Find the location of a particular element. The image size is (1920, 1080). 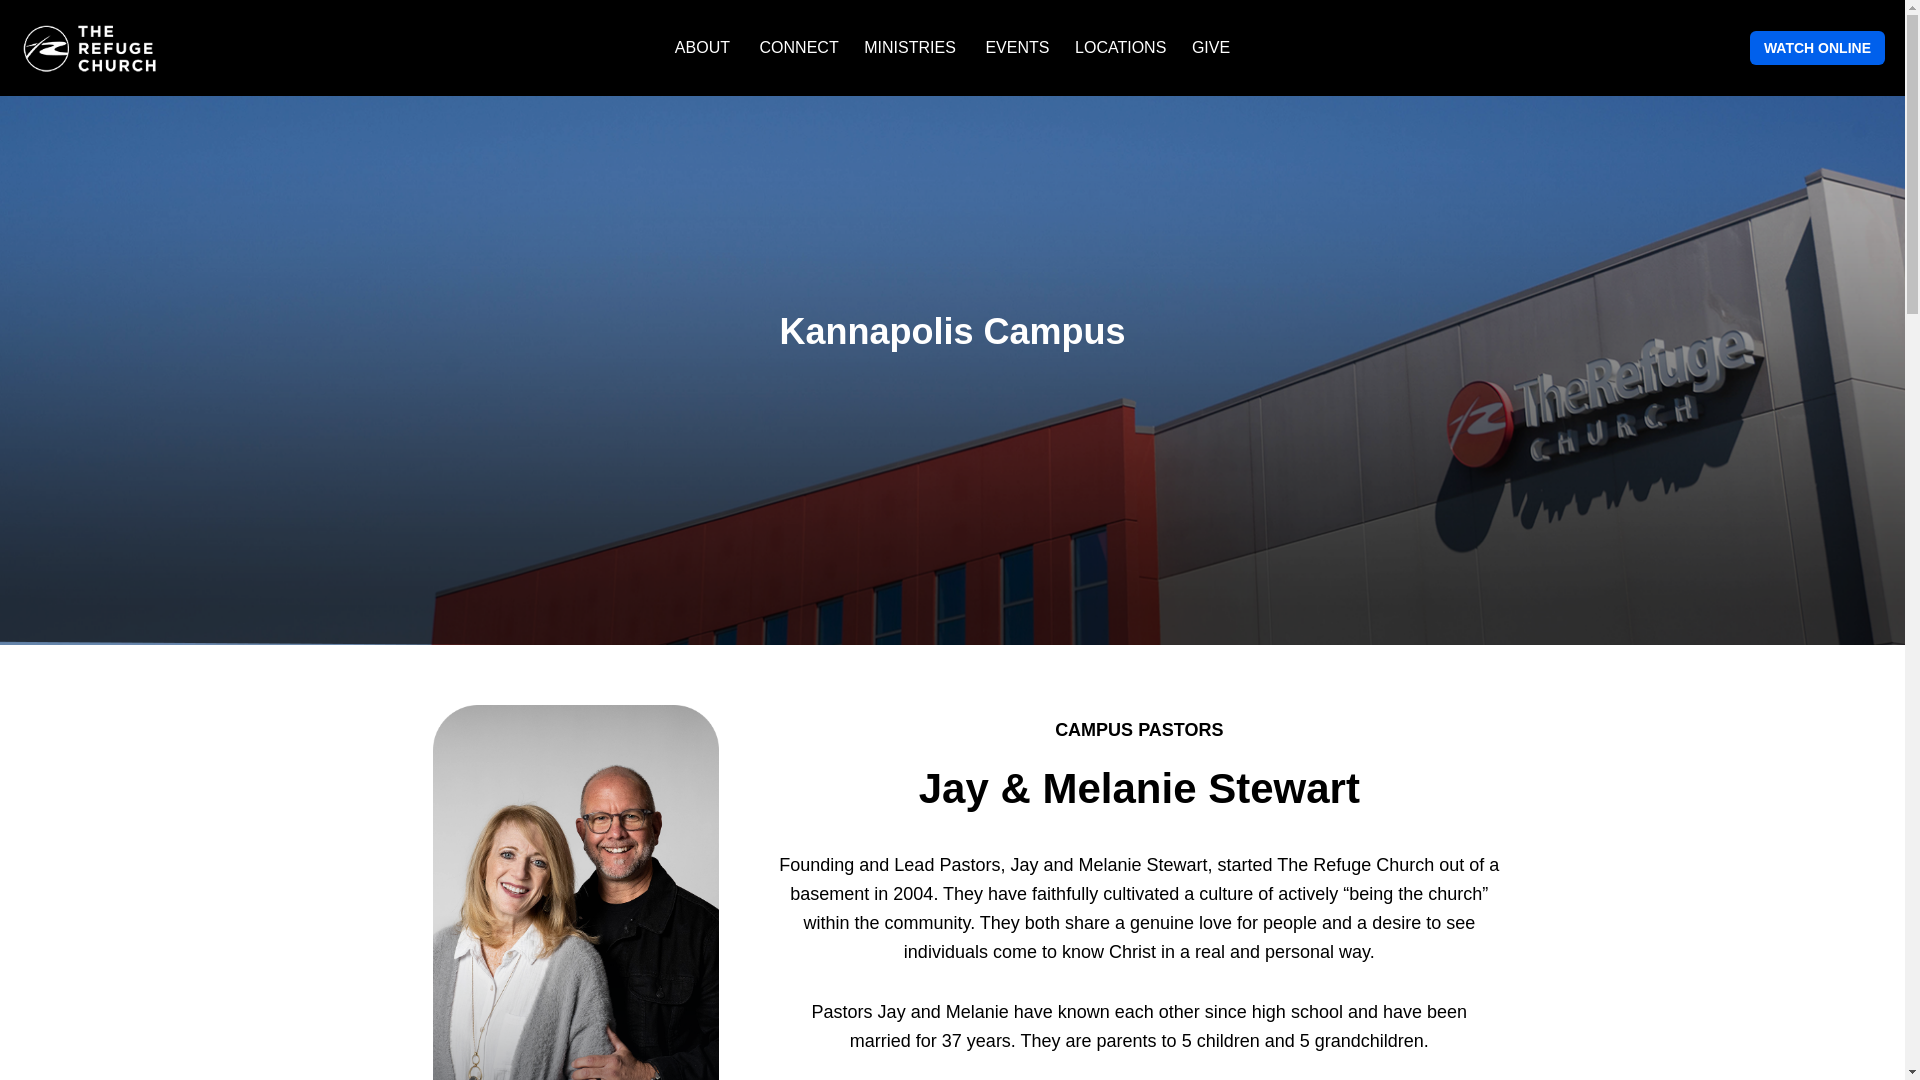

ABOUT is located at coordinates (702, 47).